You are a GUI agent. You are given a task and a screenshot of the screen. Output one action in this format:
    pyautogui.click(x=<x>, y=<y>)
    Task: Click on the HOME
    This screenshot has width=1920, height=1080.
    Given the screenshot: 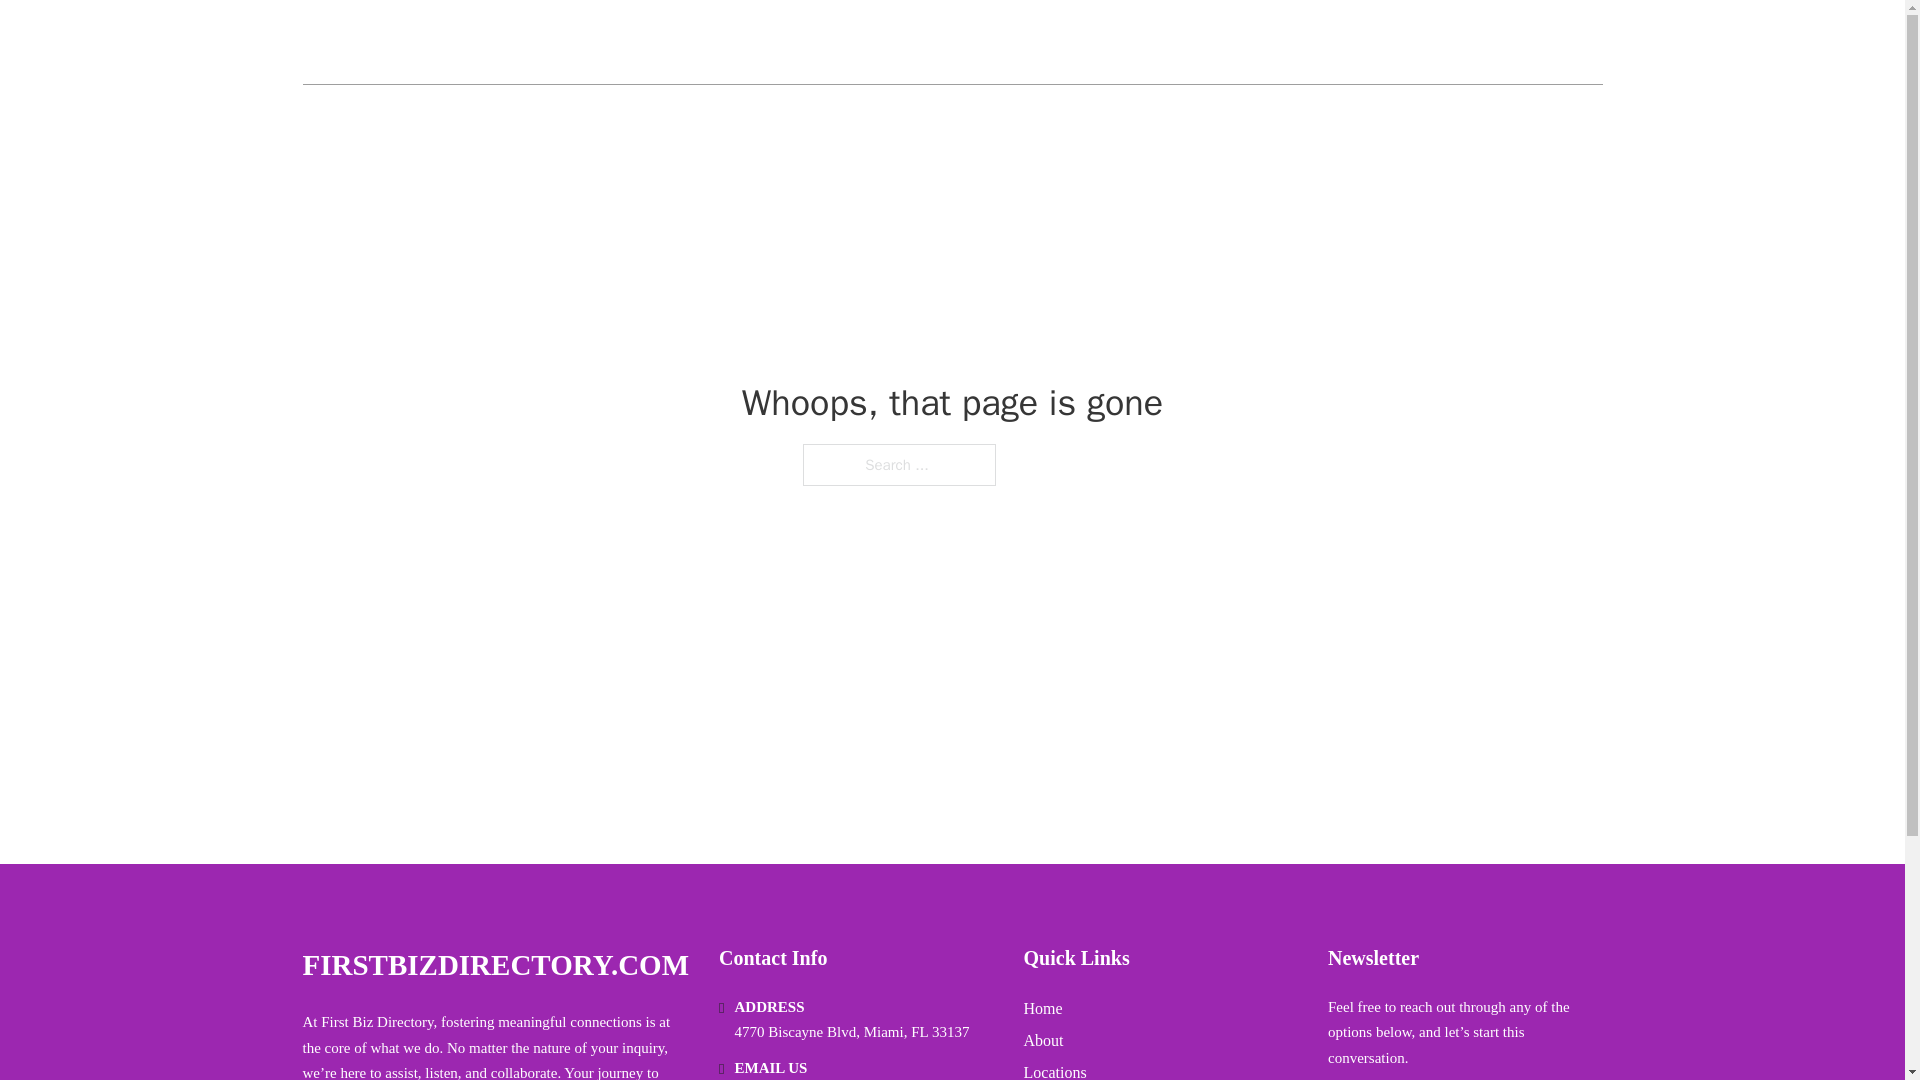 What is the action you would take?
    pyautogui.click(x=1362, y=42)
    